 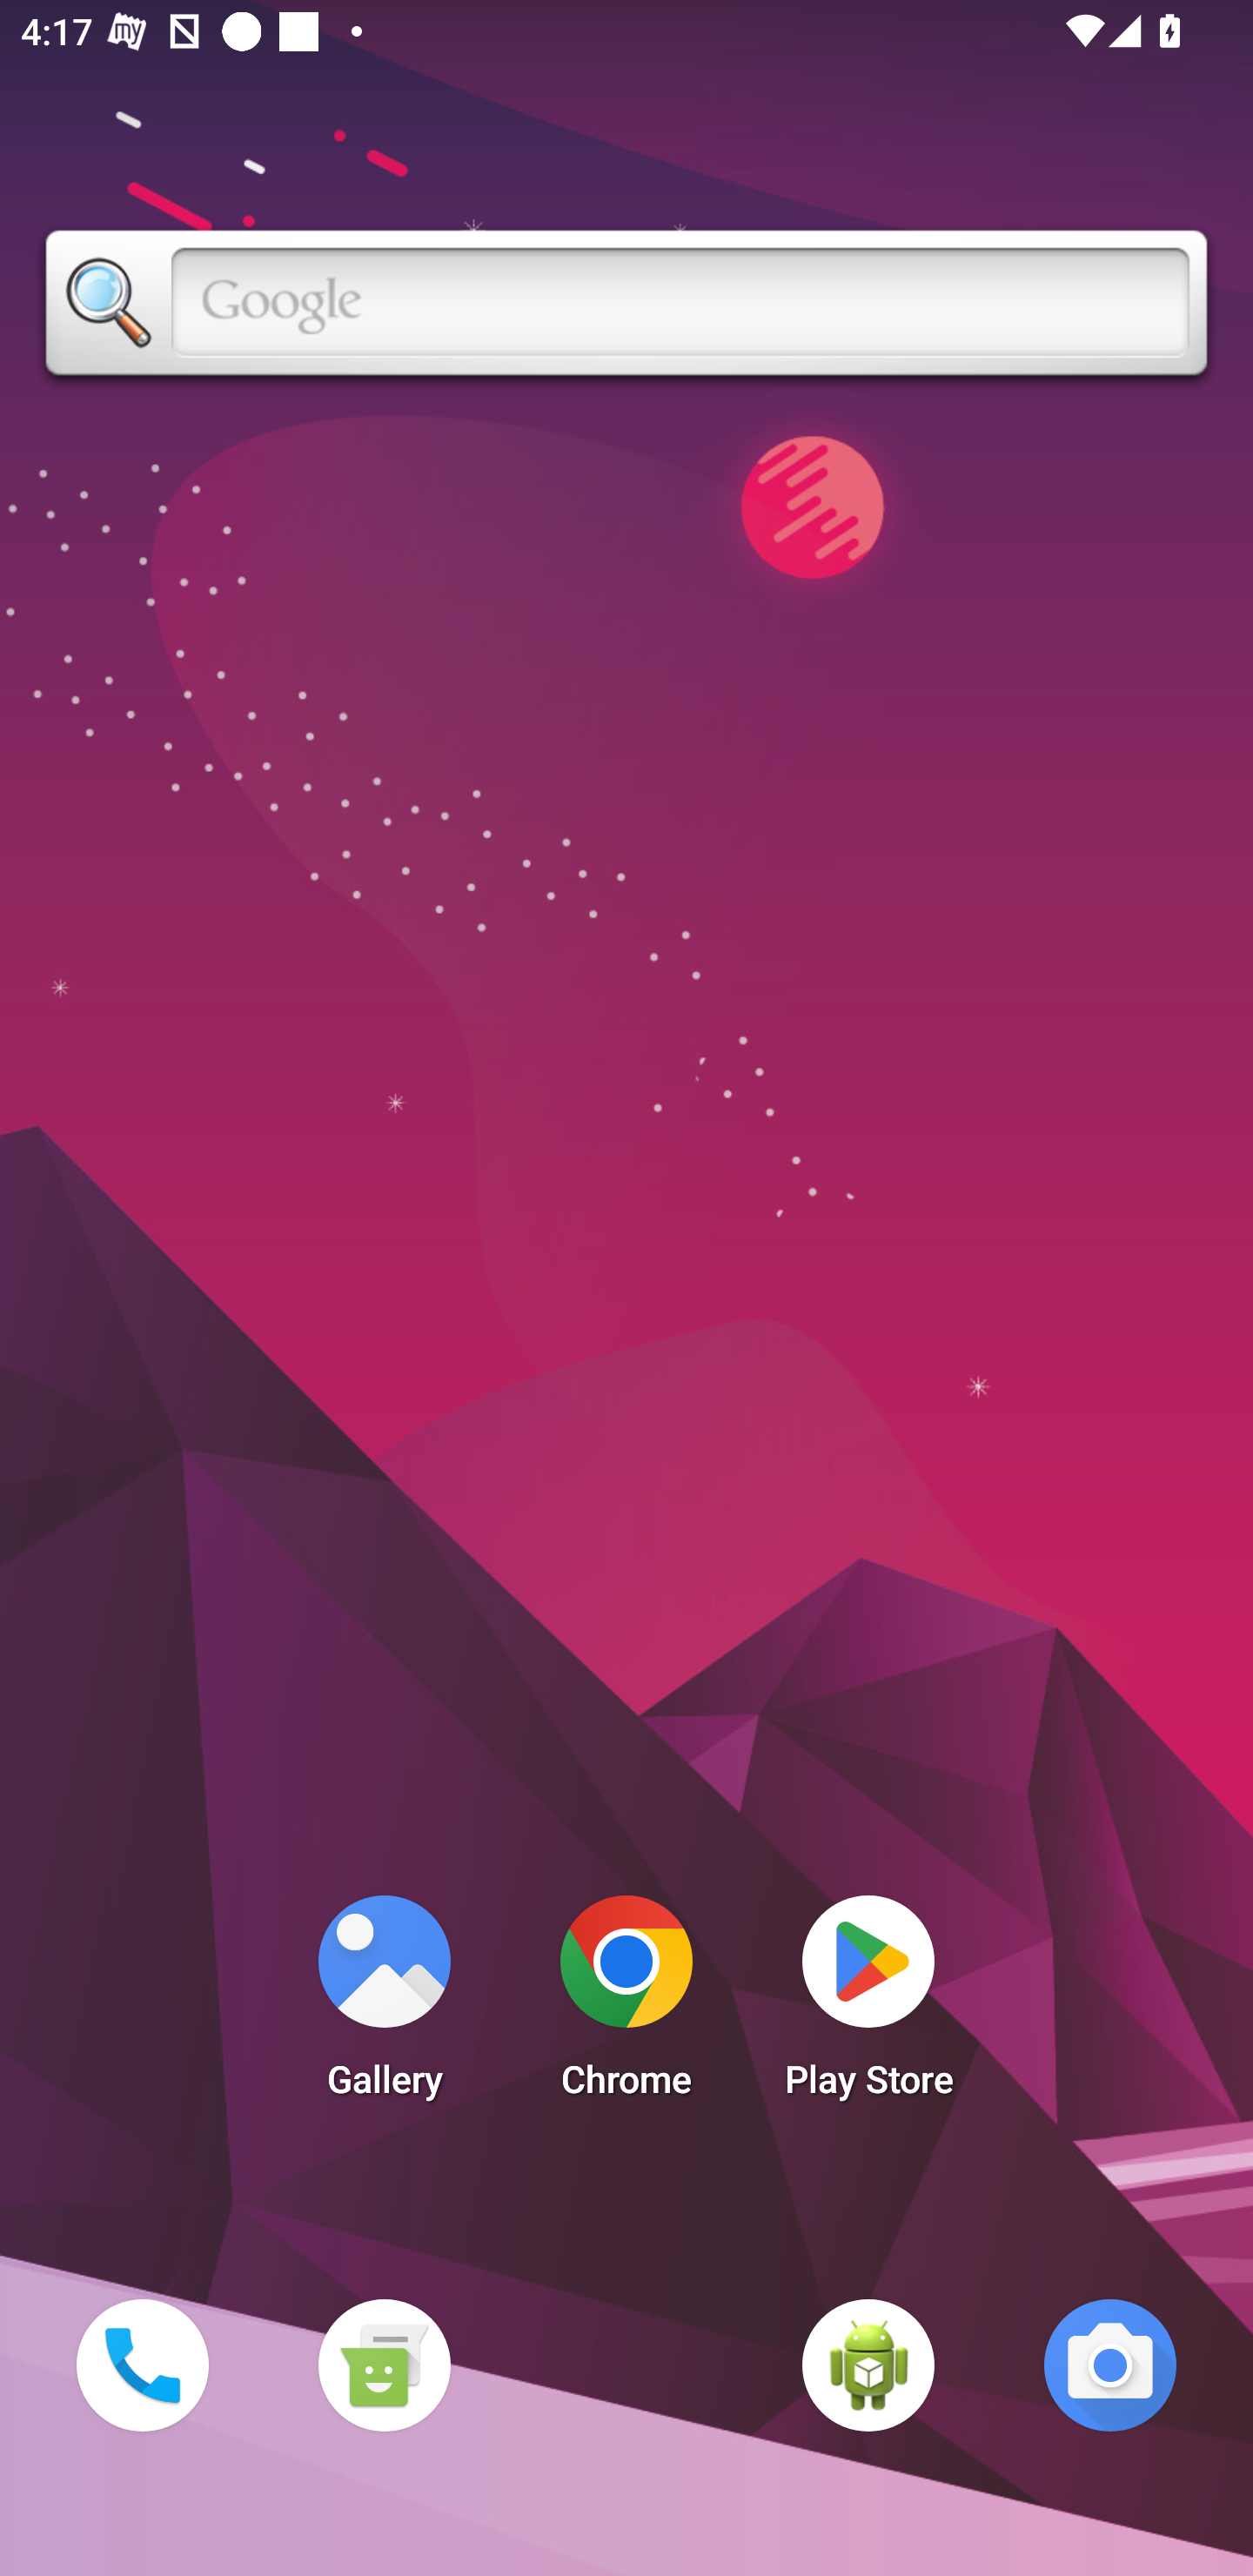 What do you see at coordinates (1110, 2365) in the screenshot?
I see `Camera` at bounding box center [1110, 2365].